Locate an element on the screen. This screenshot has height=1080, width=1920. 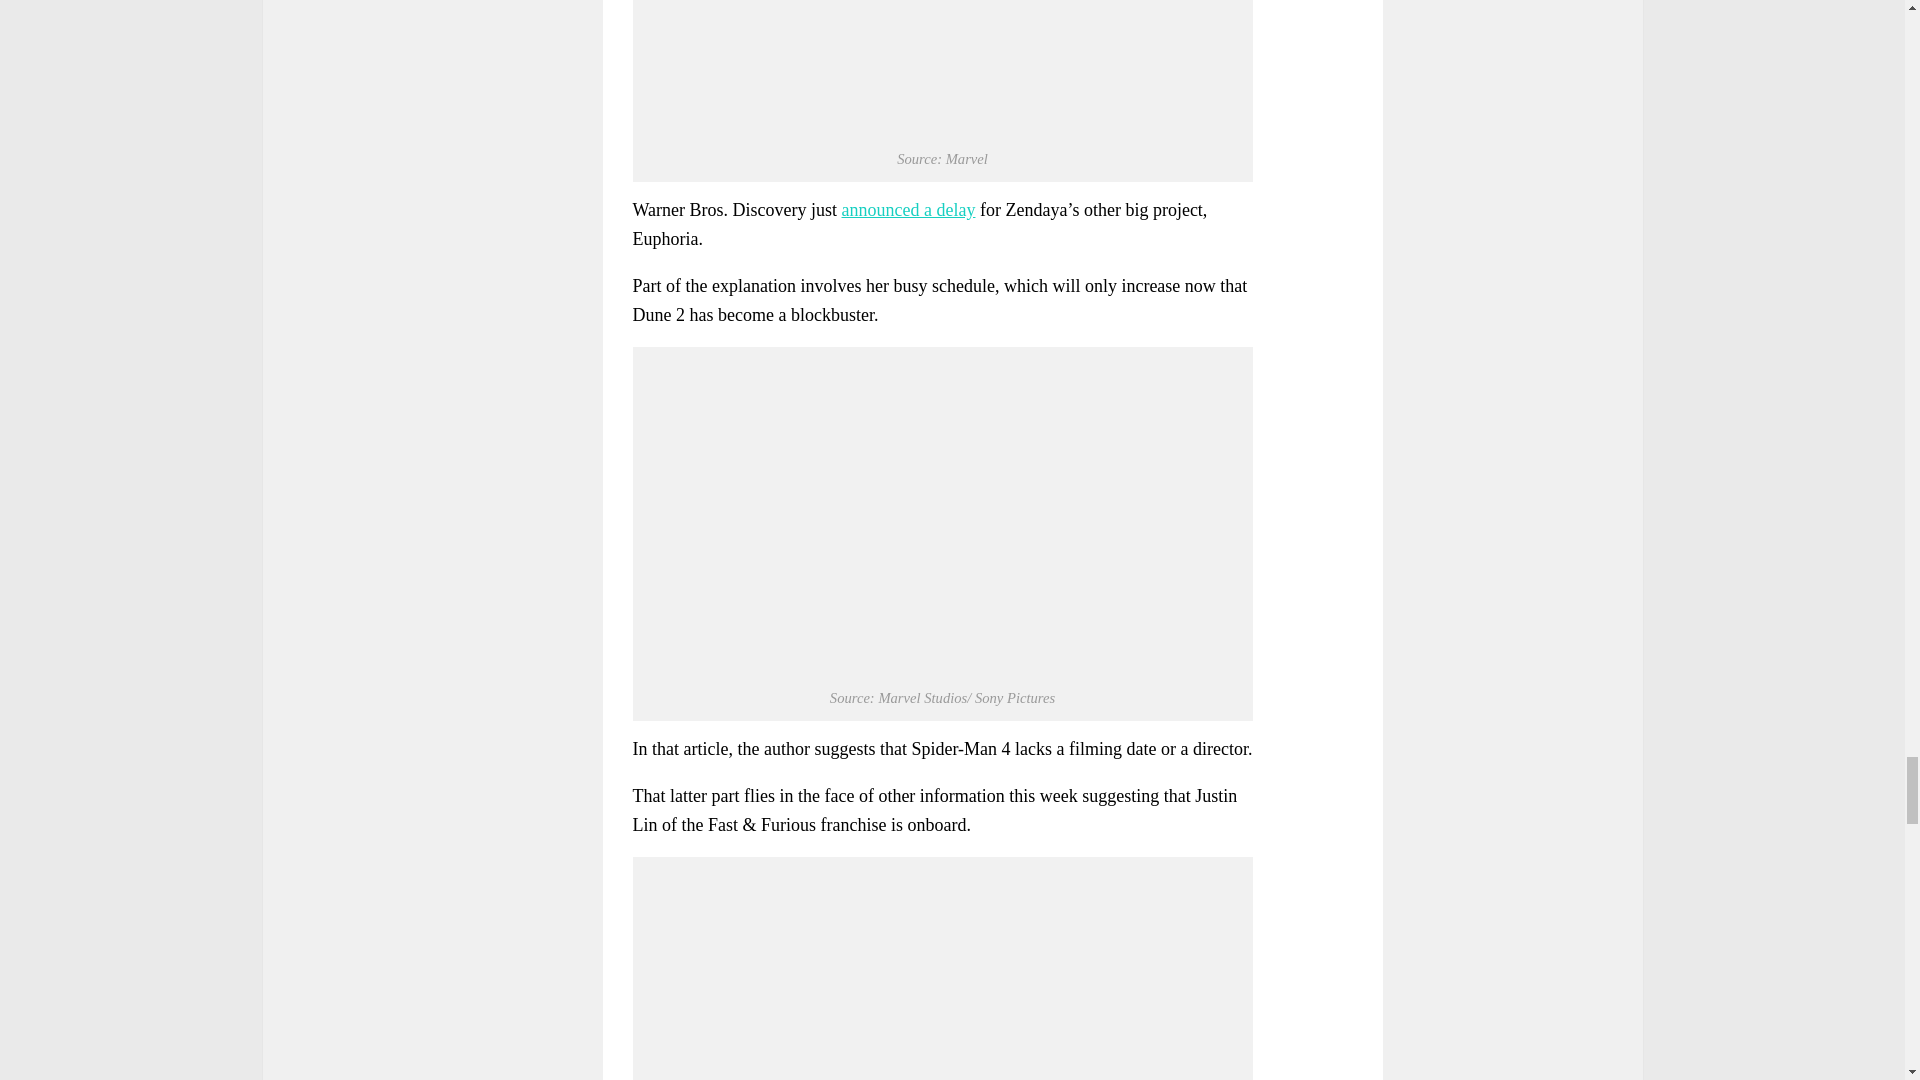
announced a delay is located at coordinates (908, 210).